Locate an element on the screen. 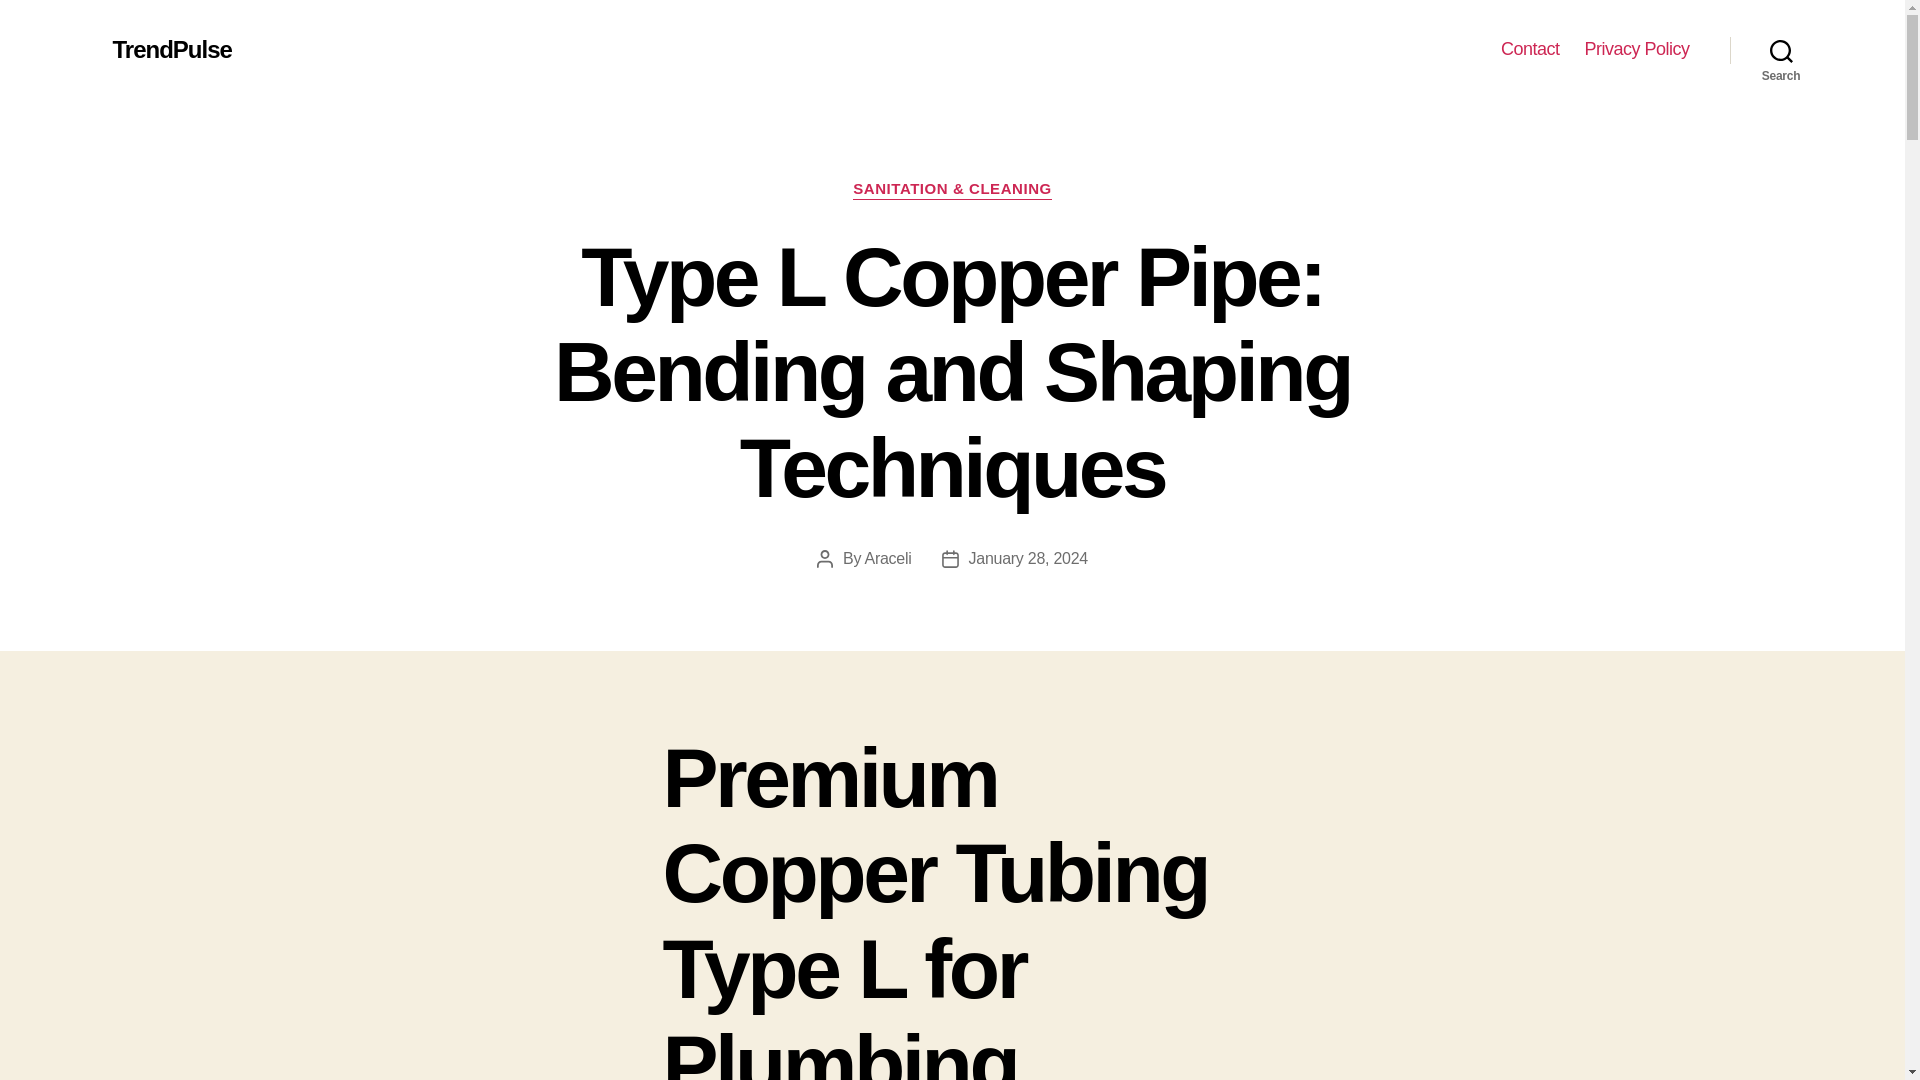  TrendPulse is located at coordinates (170, 49).